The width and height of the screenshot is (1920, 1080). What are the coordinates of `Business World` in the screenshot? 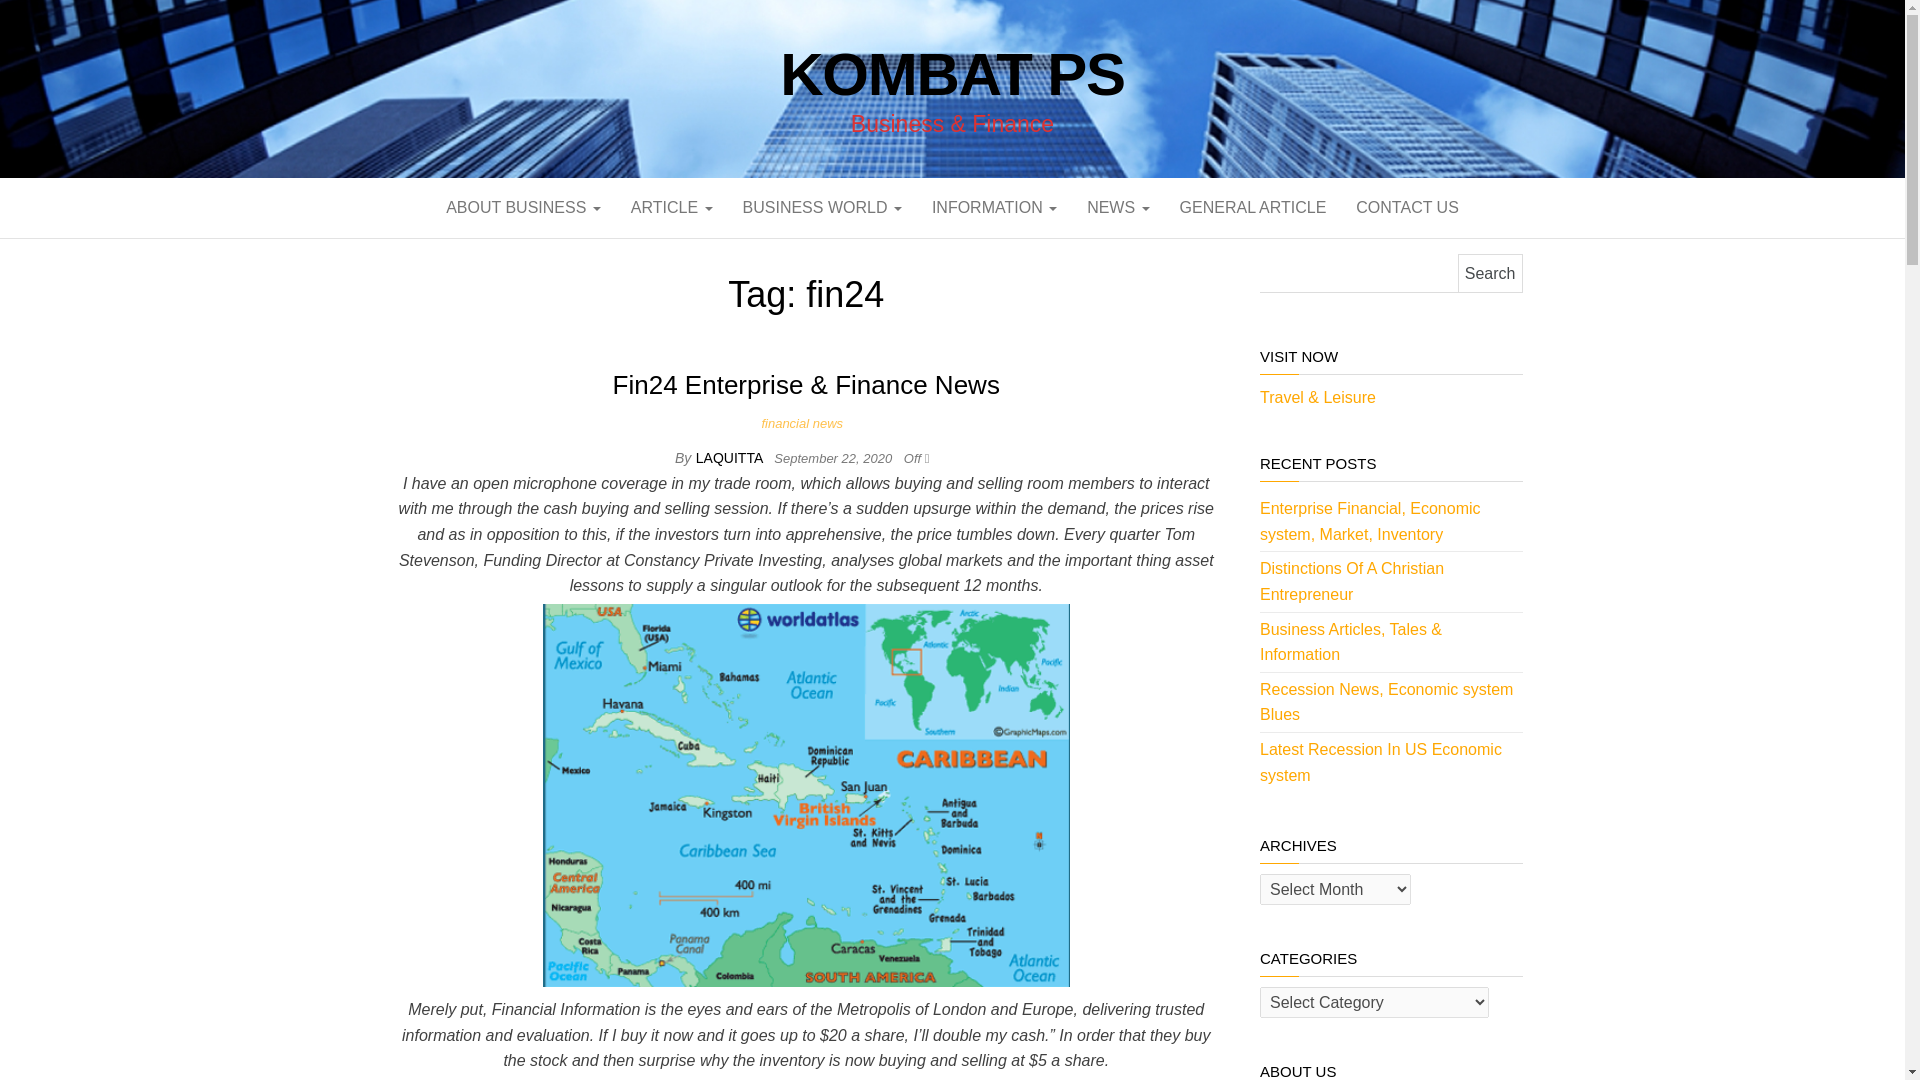 It's located at (822, 208).